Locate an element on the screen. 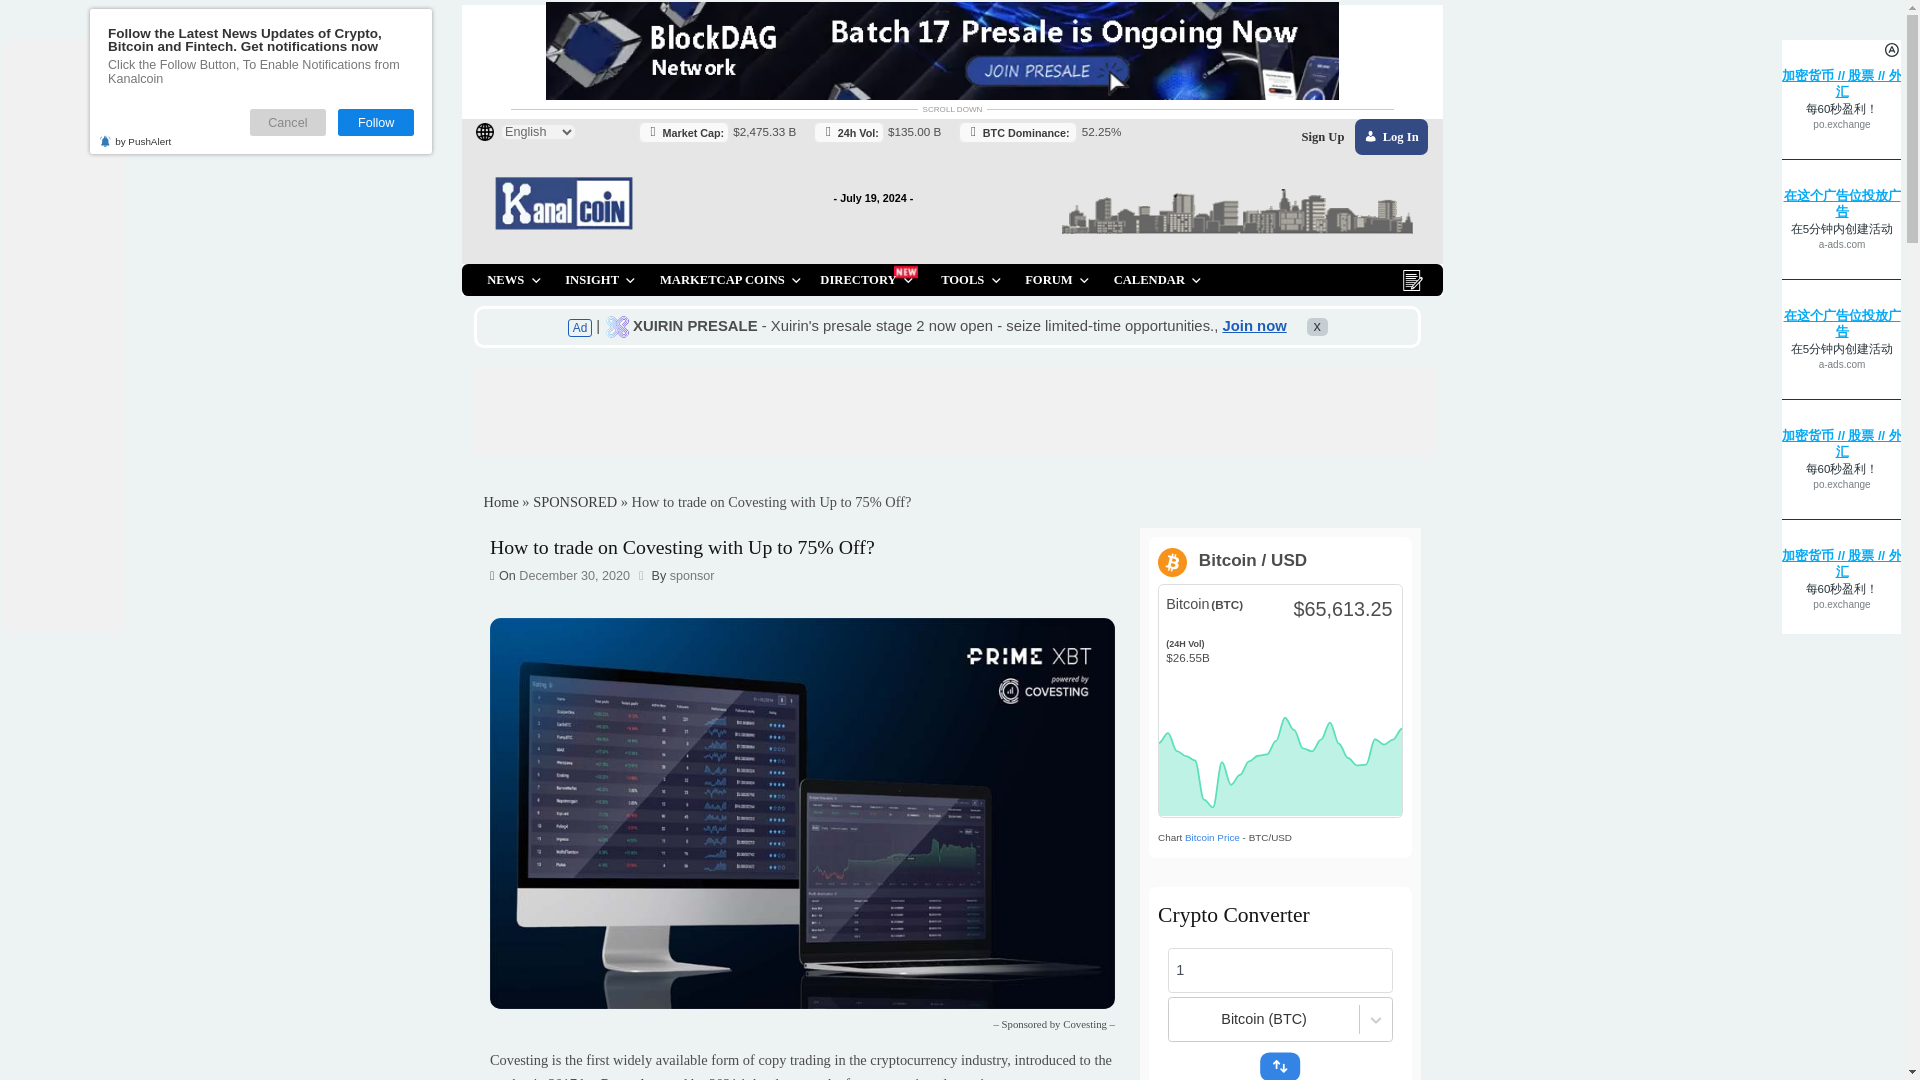  Log In is located at coordinates (1546, 151).